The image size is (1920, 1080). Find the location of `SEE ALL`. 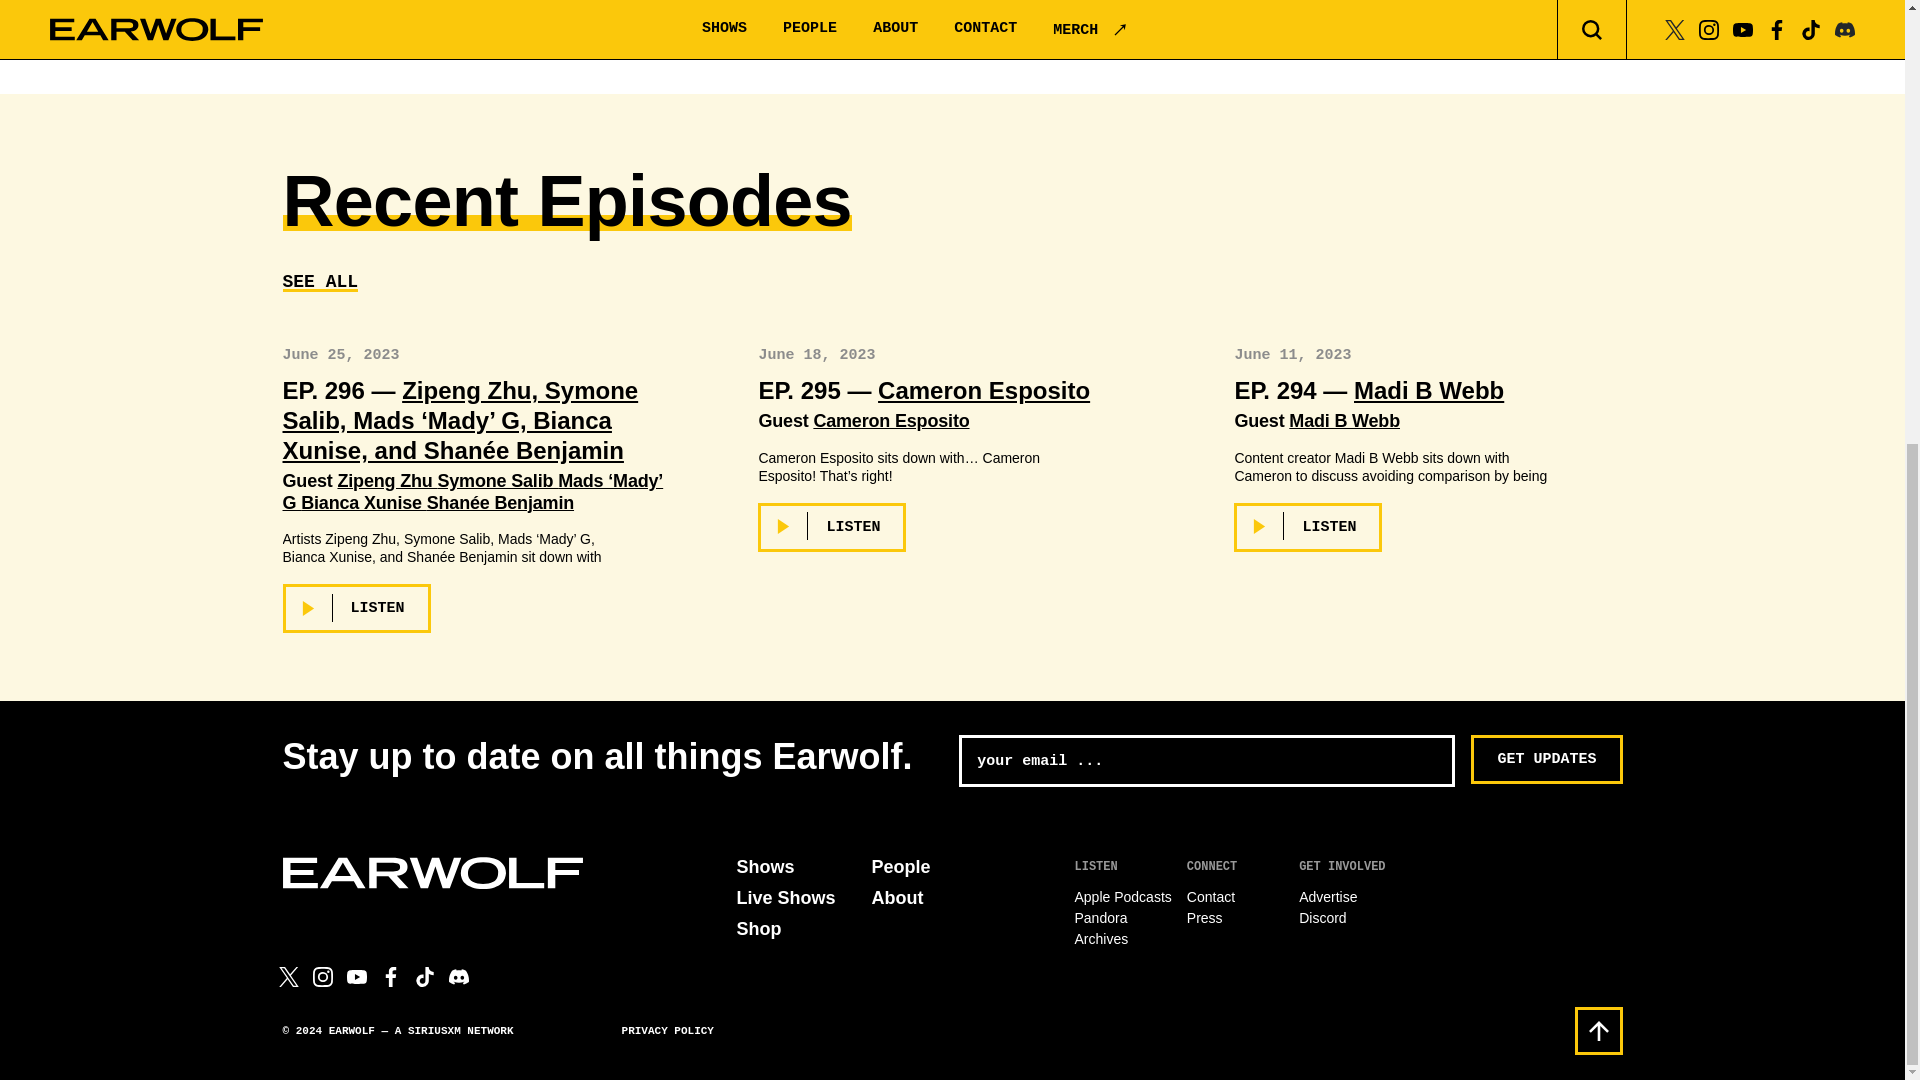

SEE ALL is located at coordinates (320, 282).